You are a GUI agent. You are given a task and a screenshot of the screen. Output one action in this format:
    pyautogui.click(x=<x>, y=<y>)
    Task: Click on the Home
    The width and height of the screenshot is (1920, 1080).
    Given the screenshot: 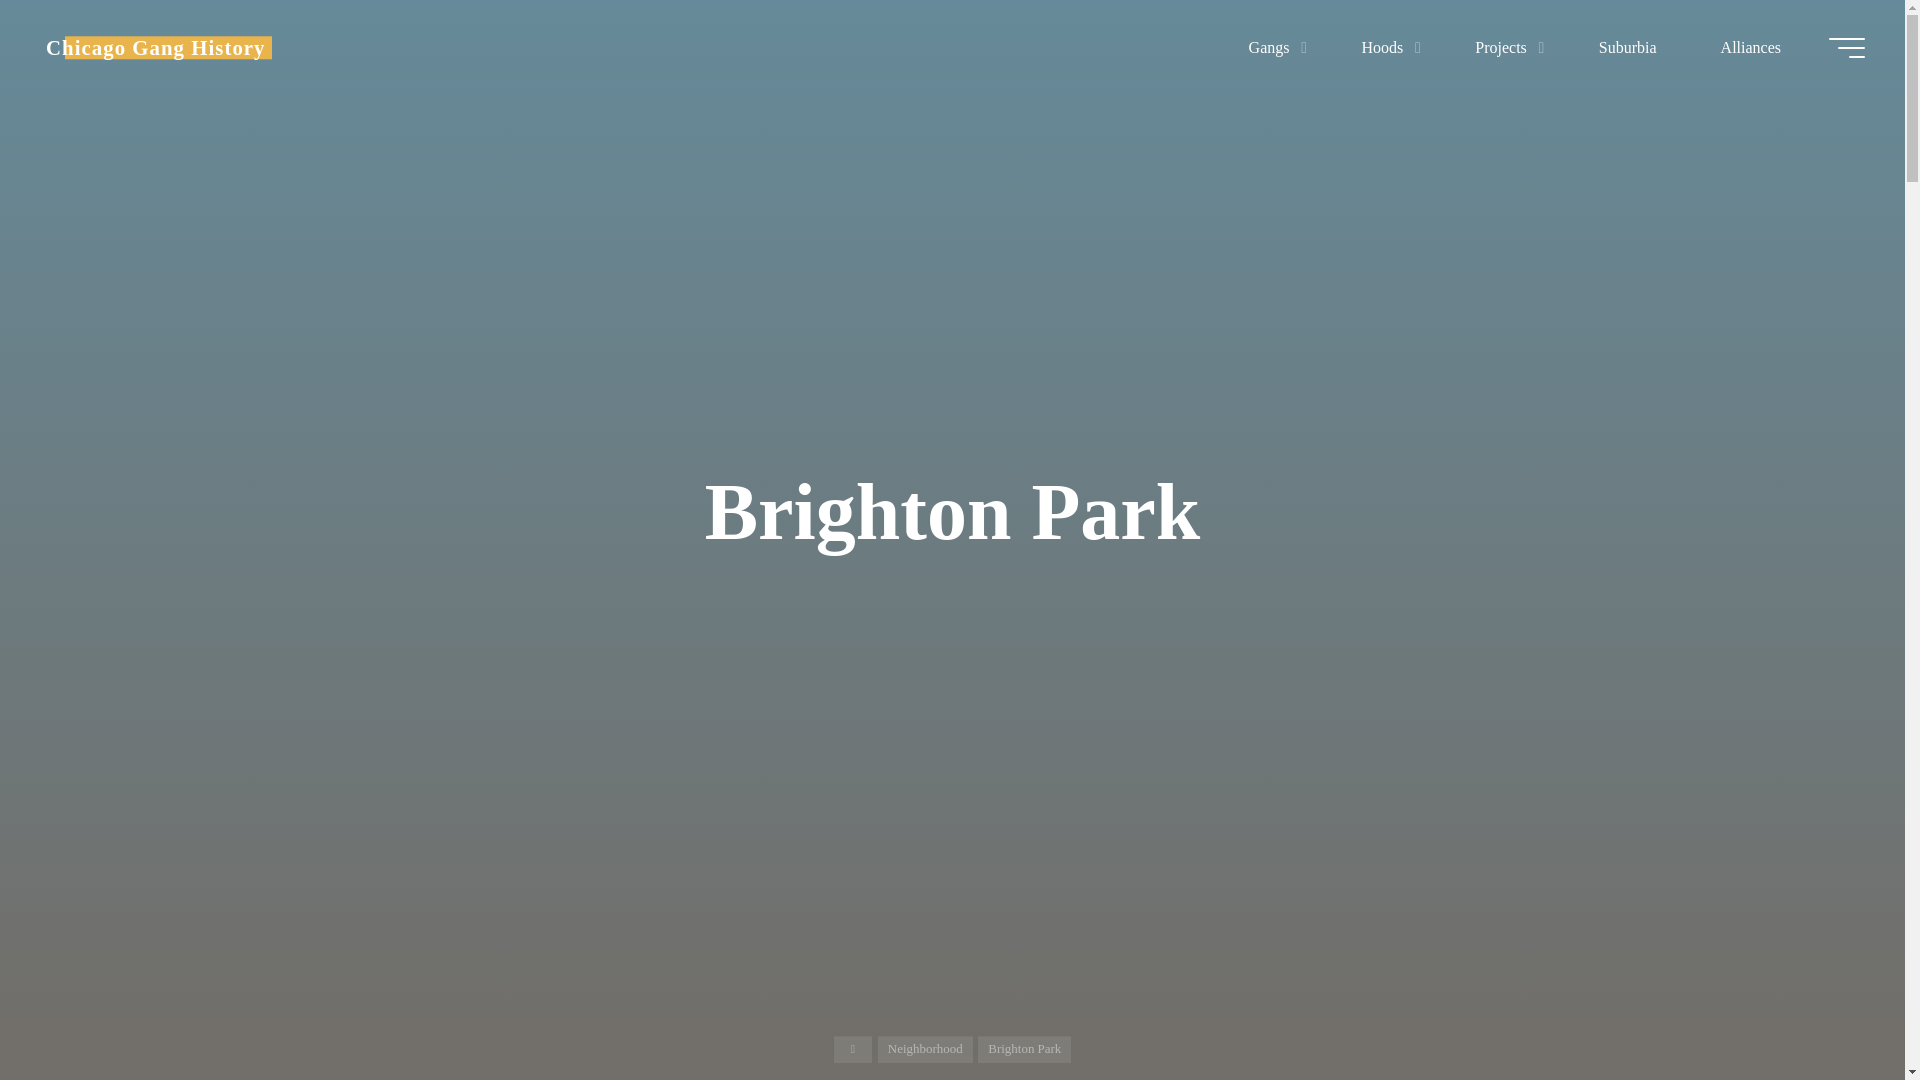 What is the action you would take?
    pyautogui.click(x=853, y=1048)
    